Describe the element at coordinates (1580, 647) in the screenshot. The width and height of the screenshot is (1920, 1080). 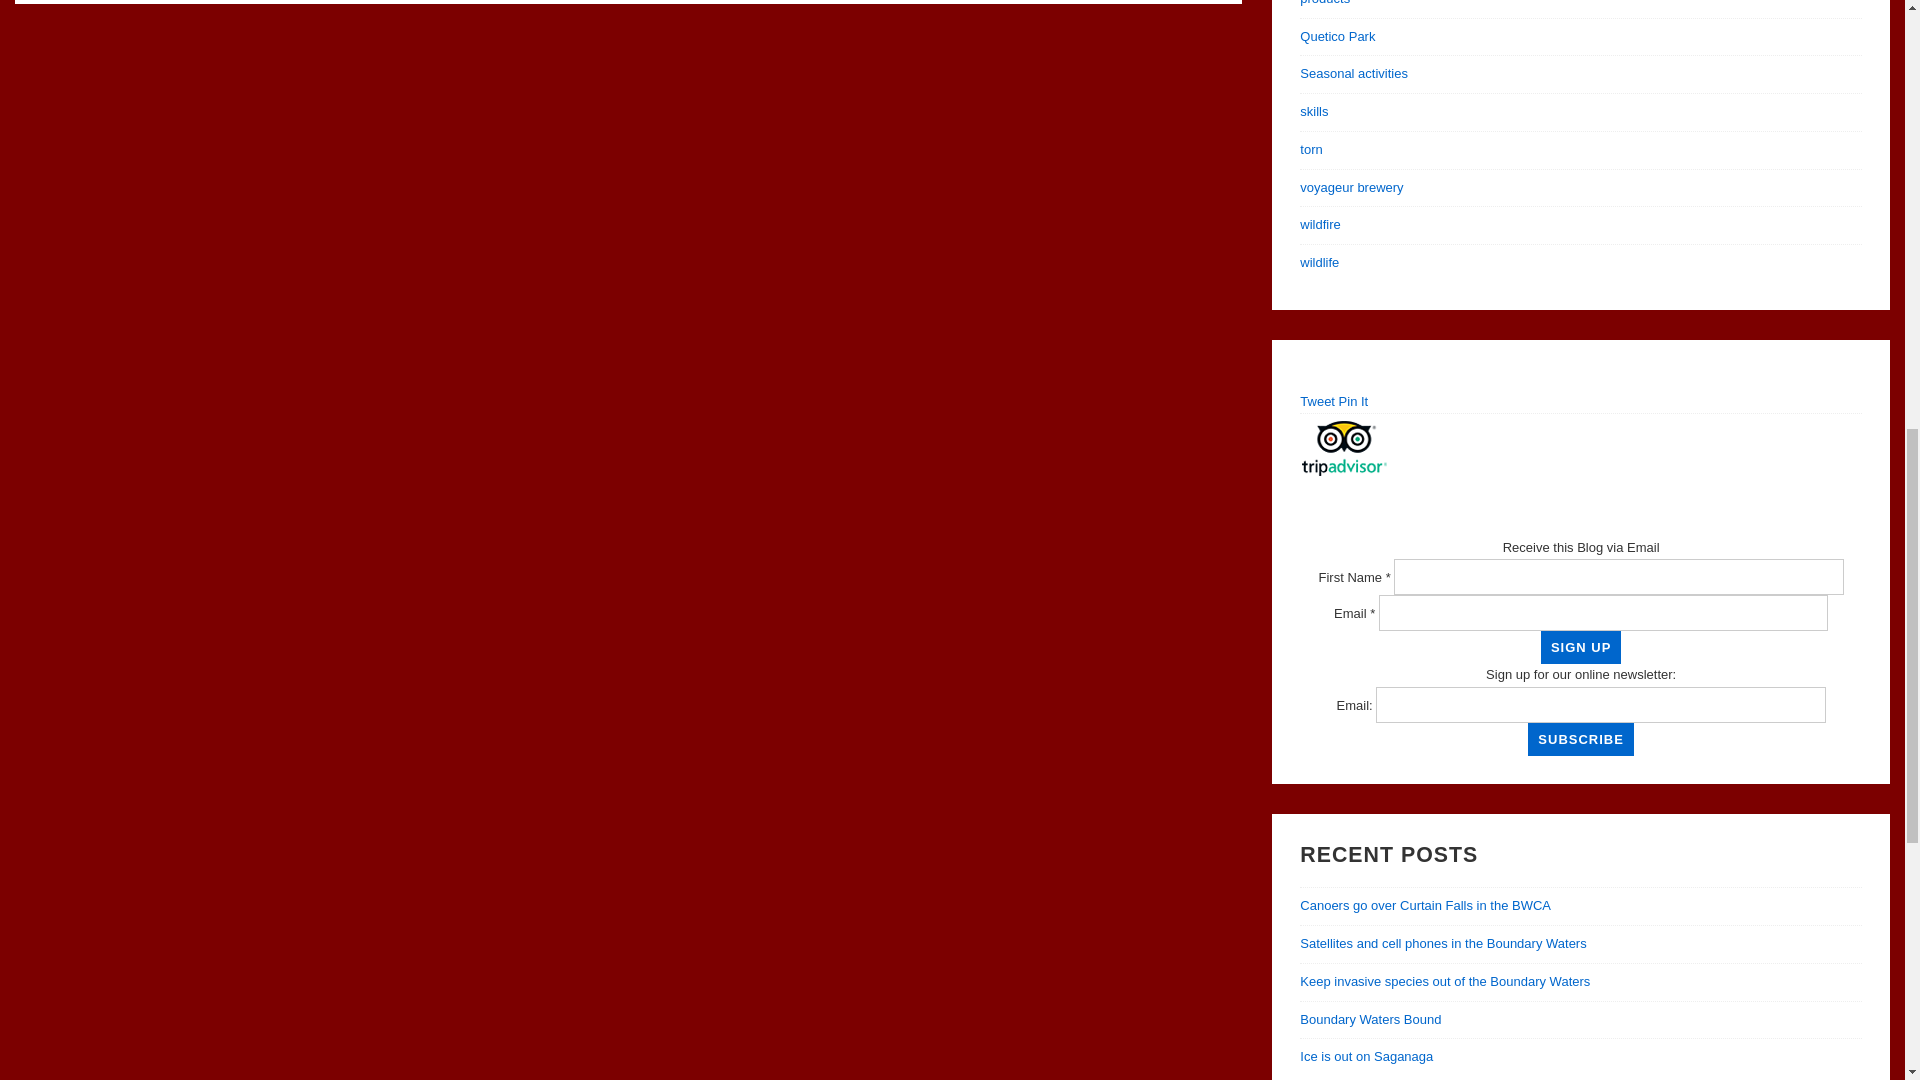
I see `Sign Up` at that location.